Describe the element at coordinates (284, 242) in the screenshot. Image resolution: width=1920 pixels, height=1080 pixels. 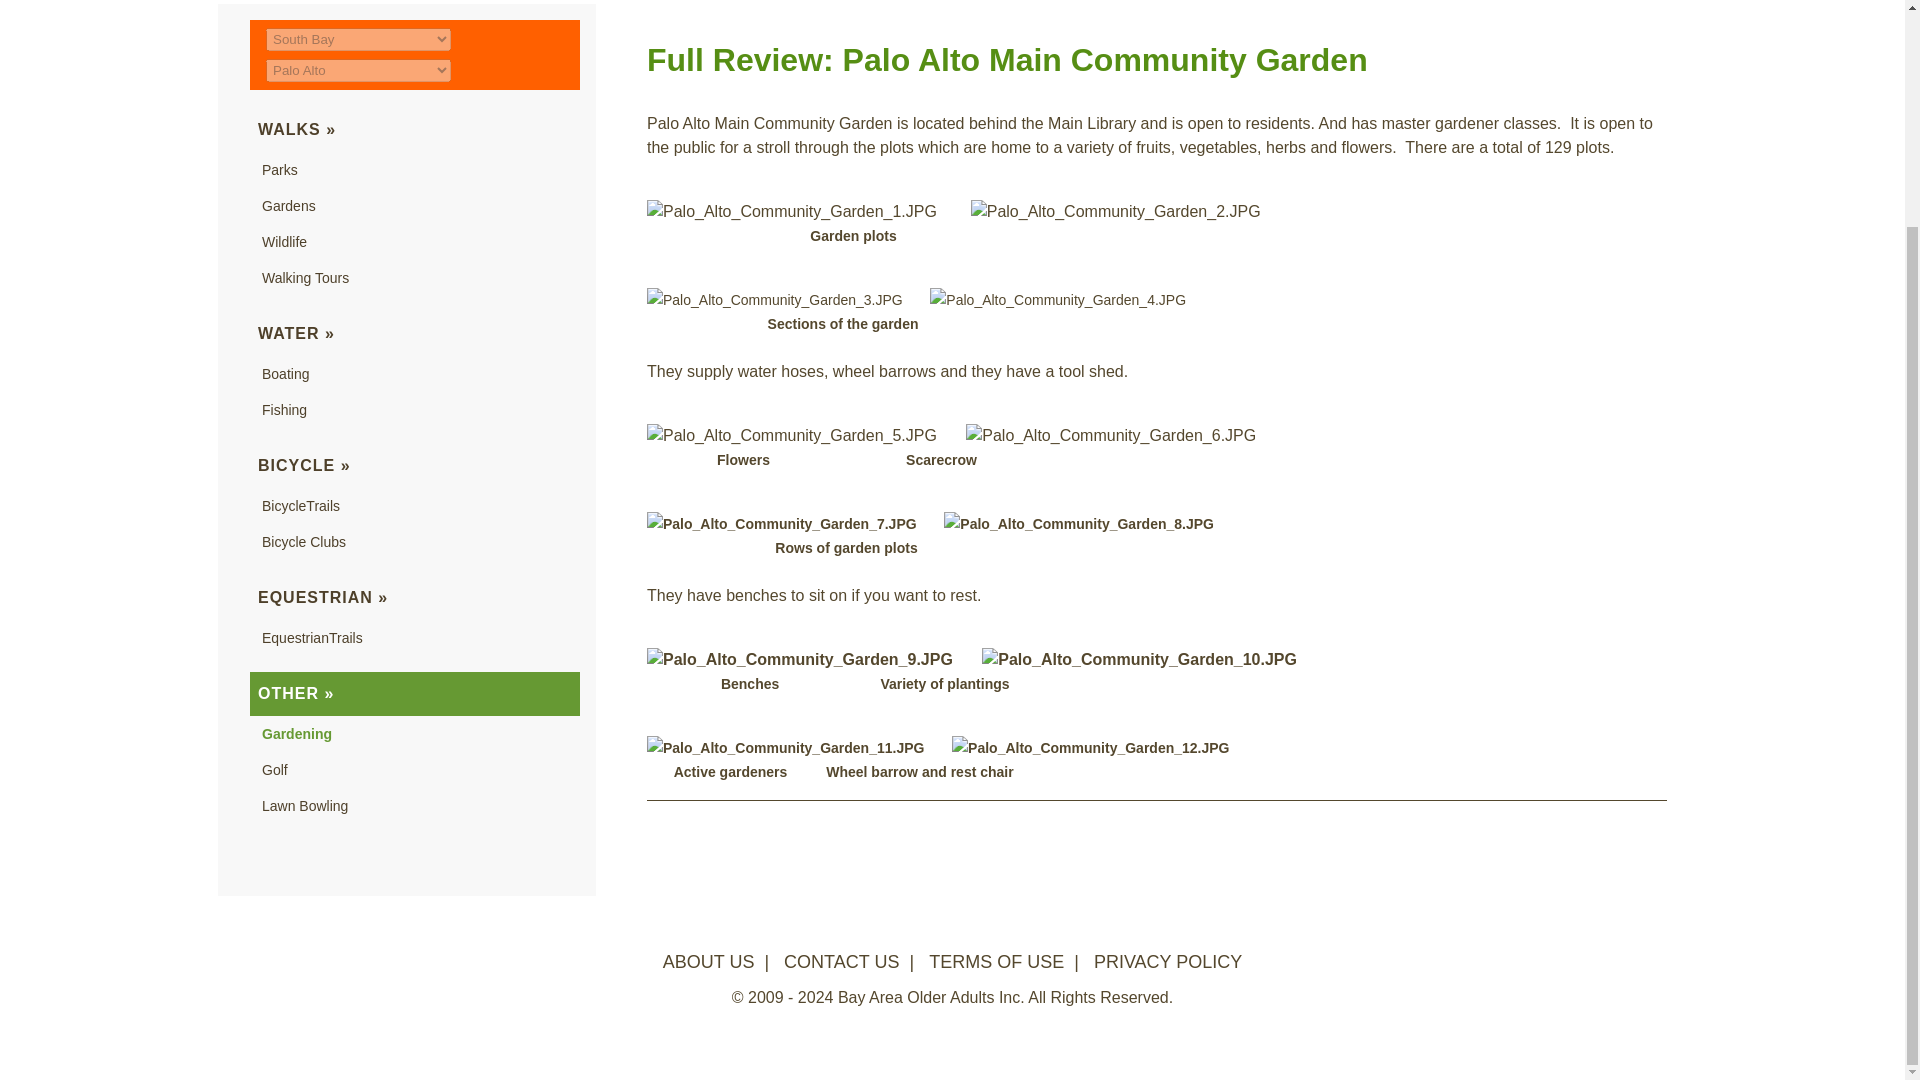
I see `Wildlife` at that location.